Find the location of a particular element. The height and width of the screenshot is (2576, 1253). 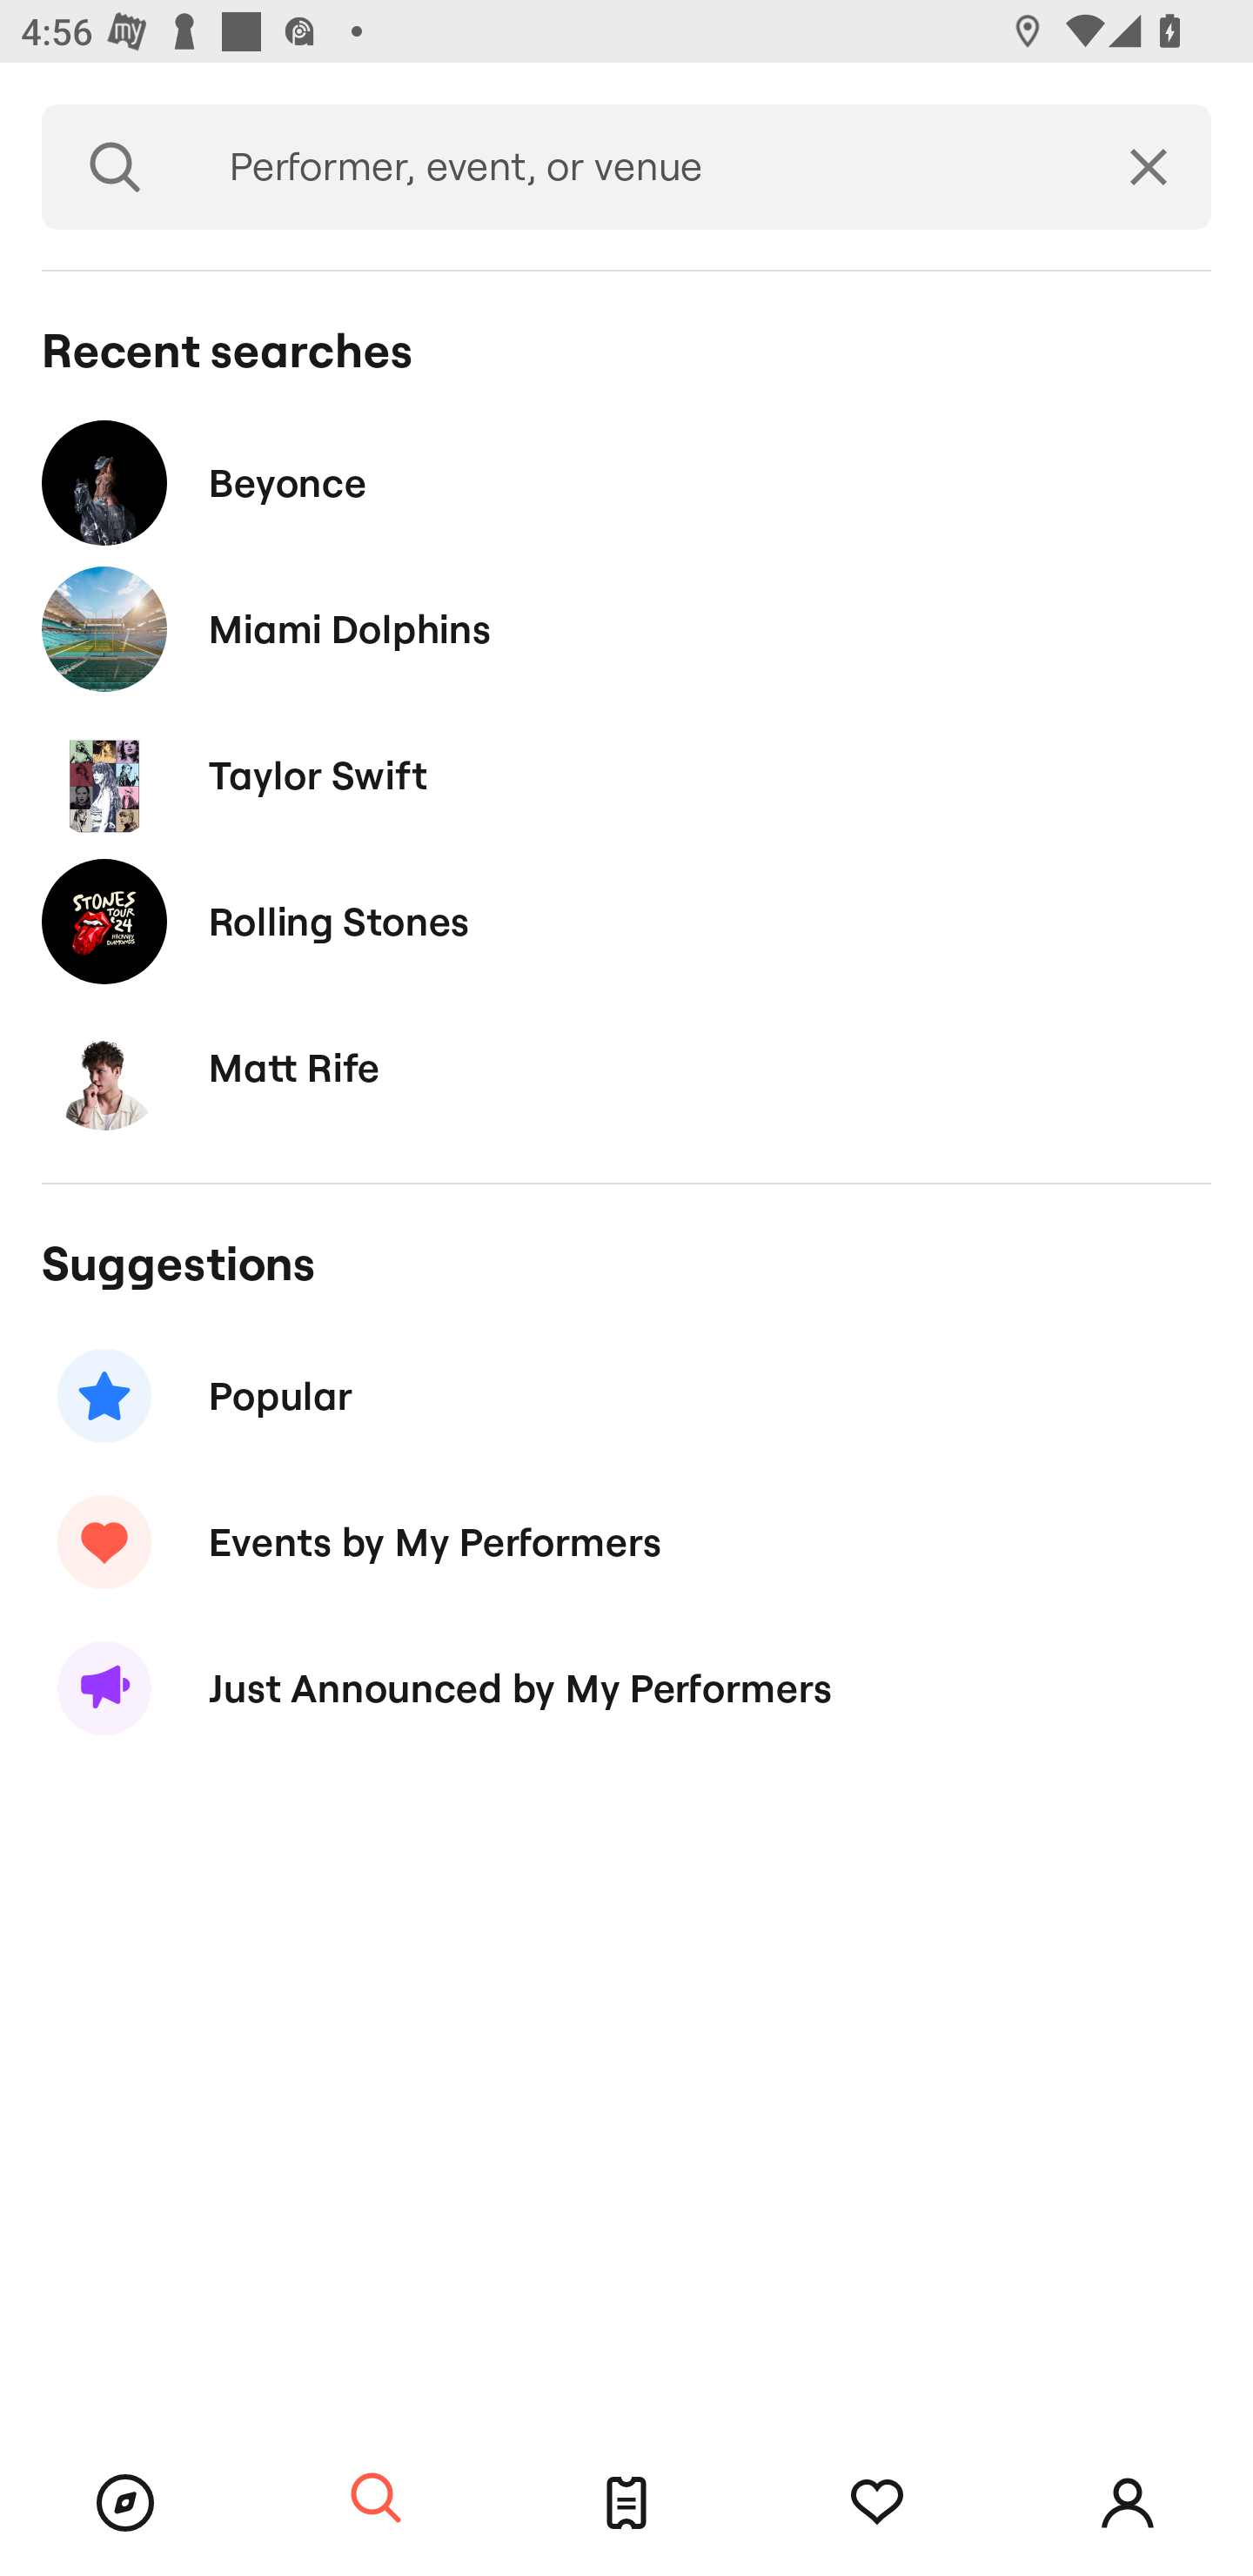

Browse is located at coordinates (125, 2503).